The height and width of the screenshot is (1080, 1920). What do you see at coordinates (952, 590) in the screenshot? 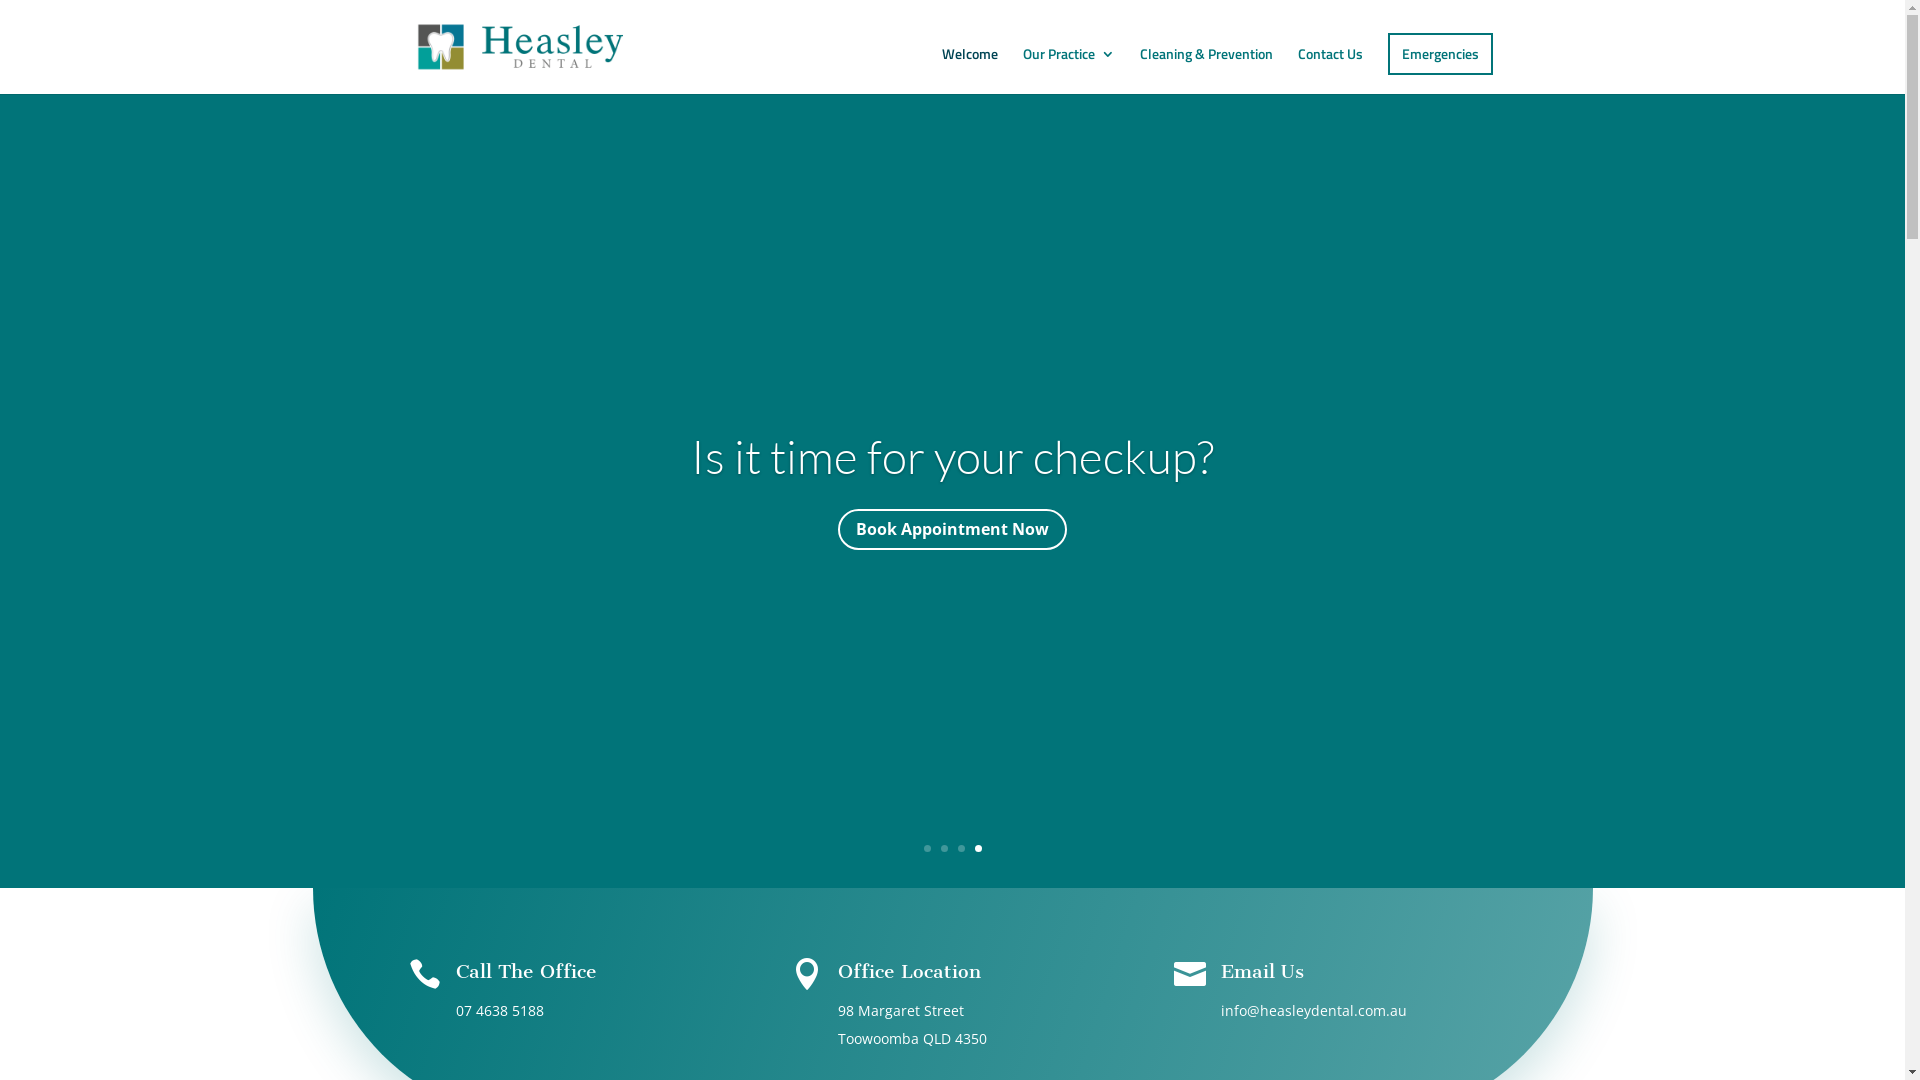
I see `Book Appointment Now` at bounding box center [952, 590].